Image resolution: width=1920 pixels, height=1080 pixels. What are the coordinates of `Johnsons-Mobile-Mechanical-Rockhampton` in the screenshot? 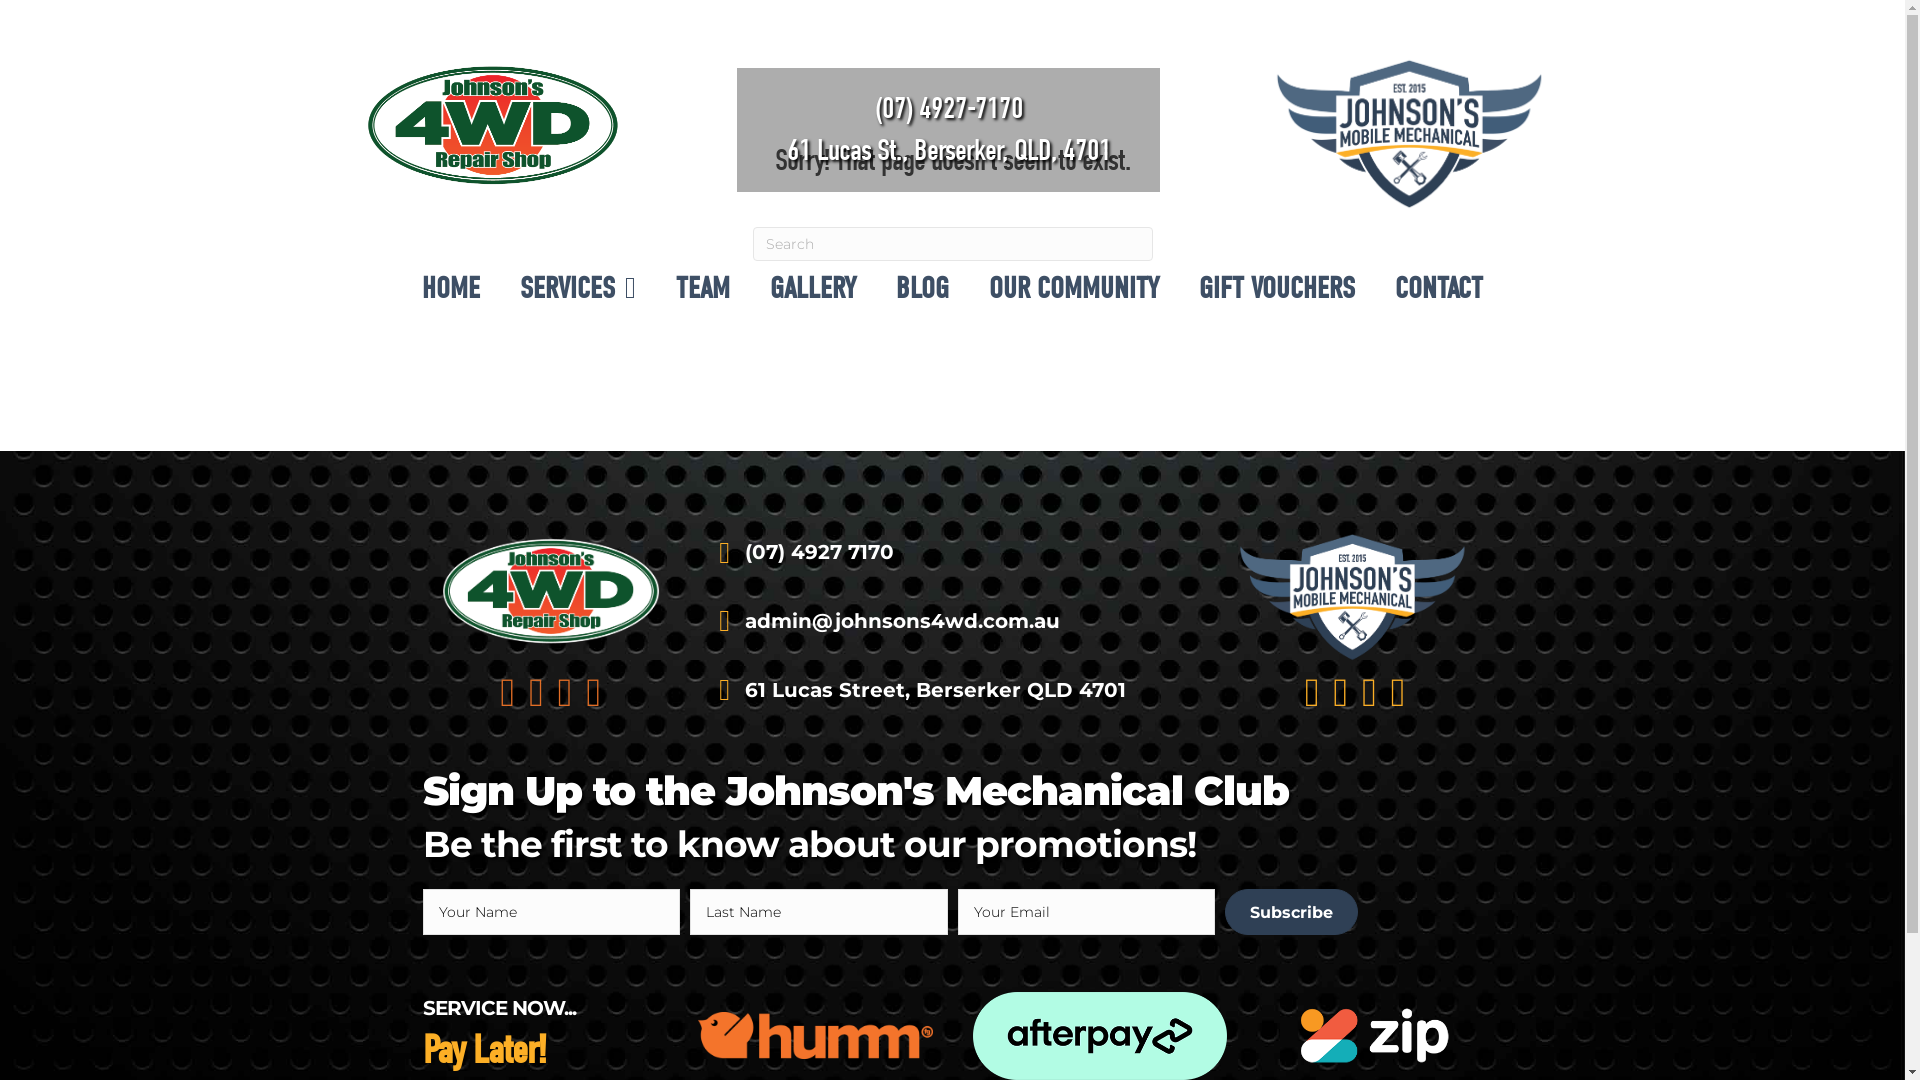 It's located at (1356, 598).